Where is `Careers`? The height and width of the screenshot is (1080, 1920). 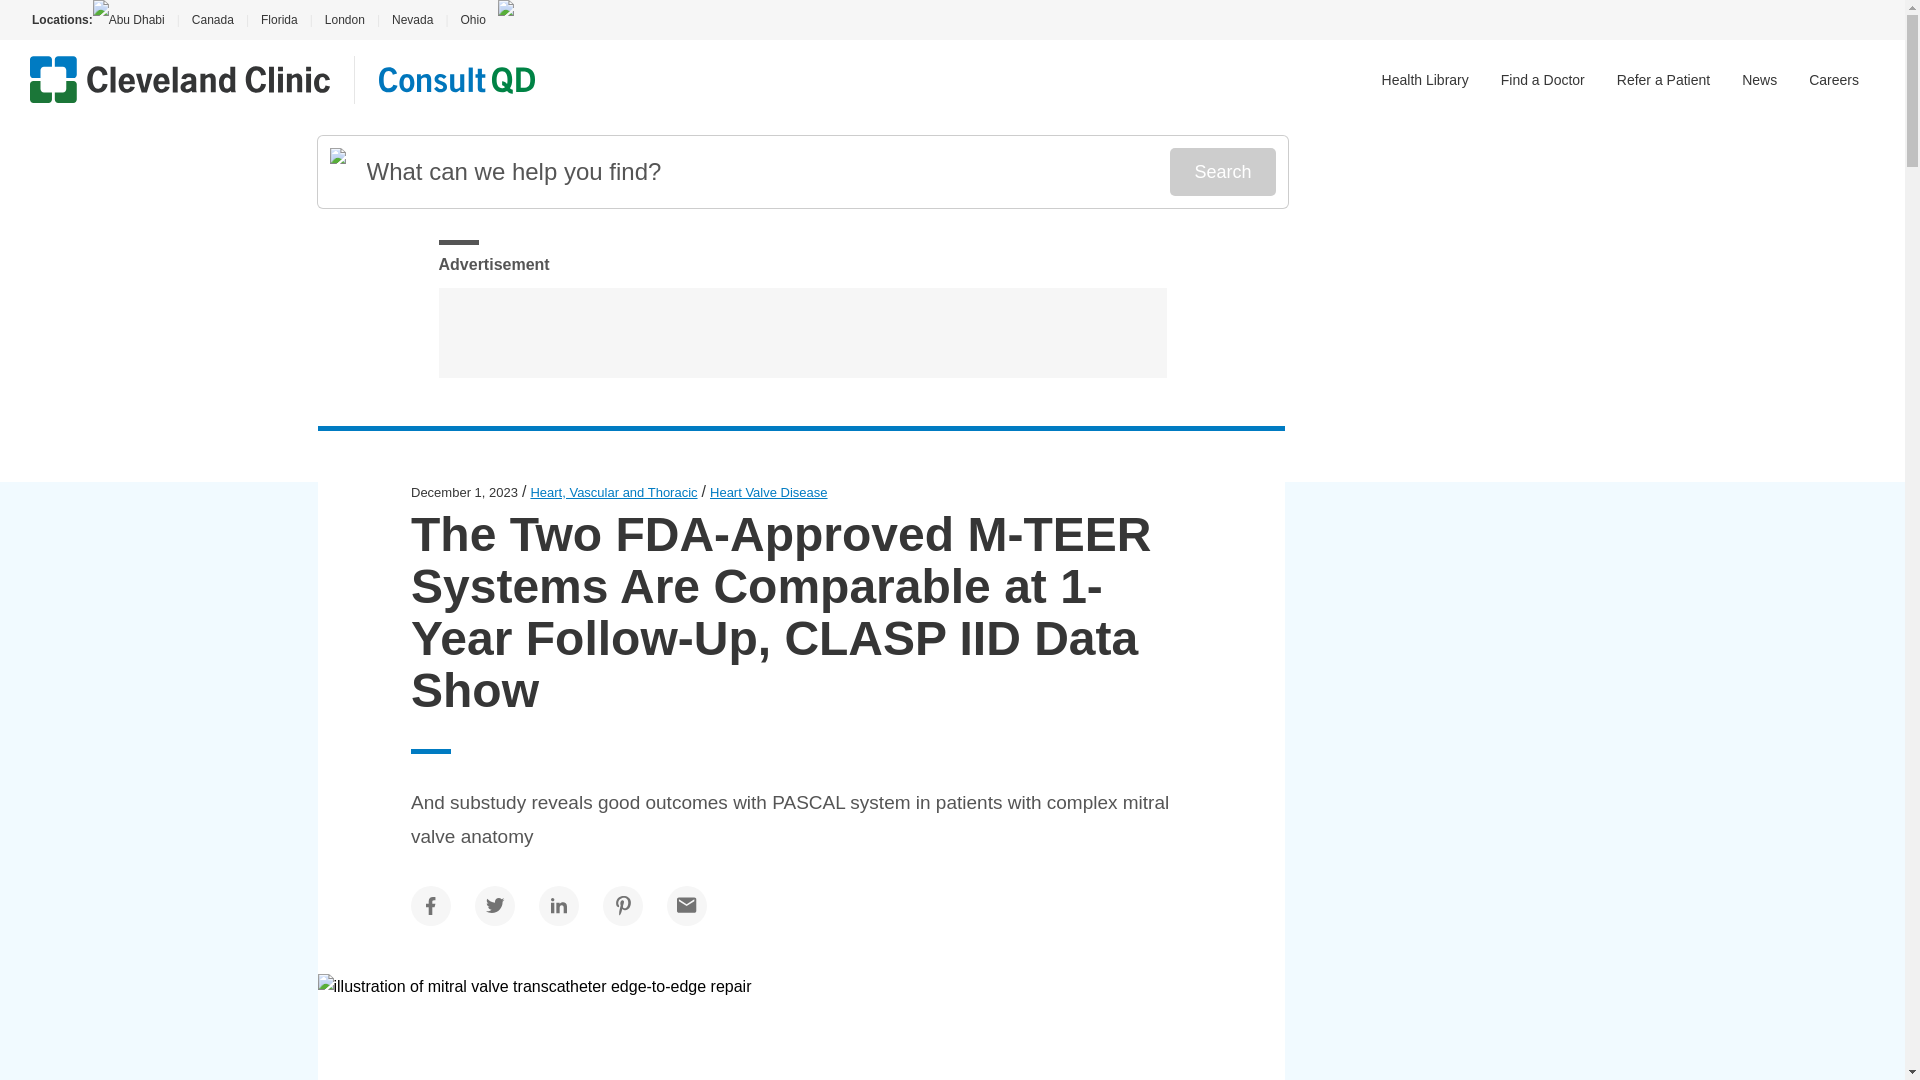
Careers is located at coordinates (1833, 80).